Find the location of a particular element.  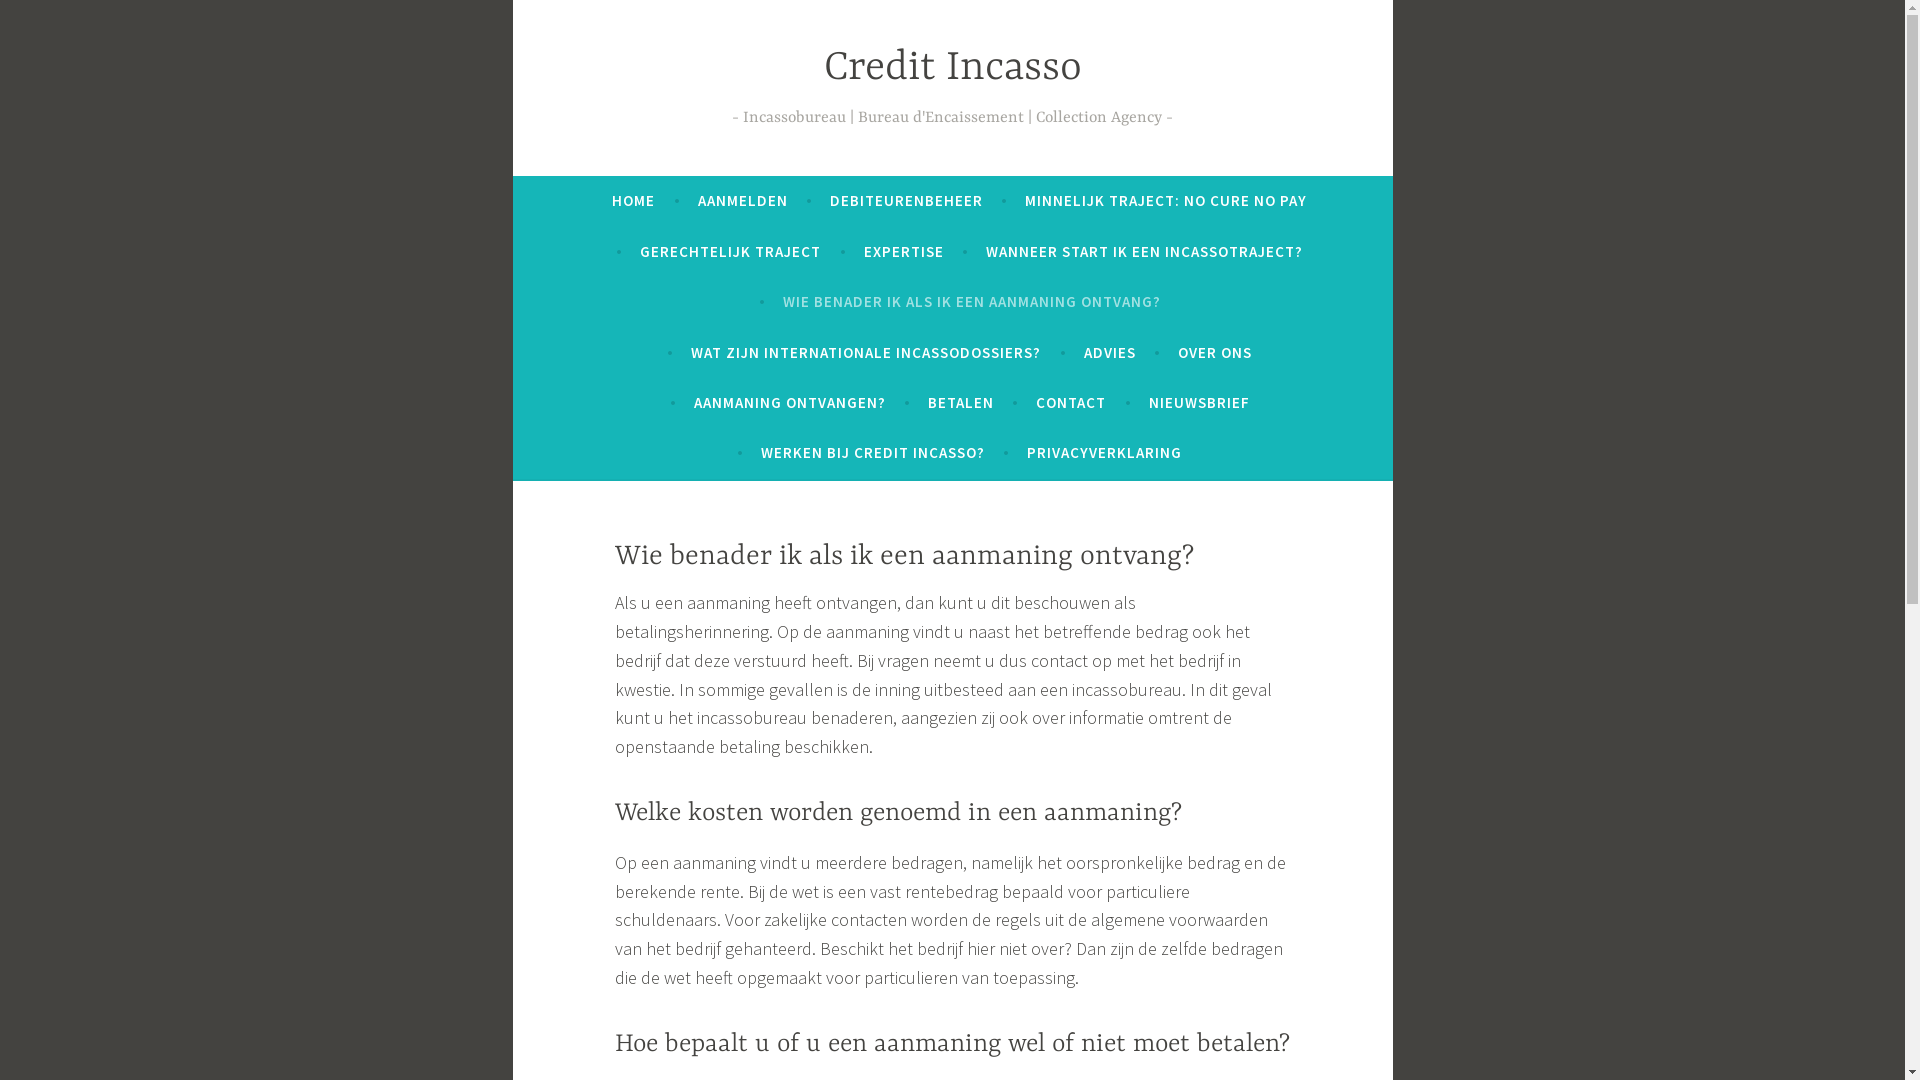

WANNEER START IK EEN INCASSOTRAJECT? is located at coordinates (1144, 252).